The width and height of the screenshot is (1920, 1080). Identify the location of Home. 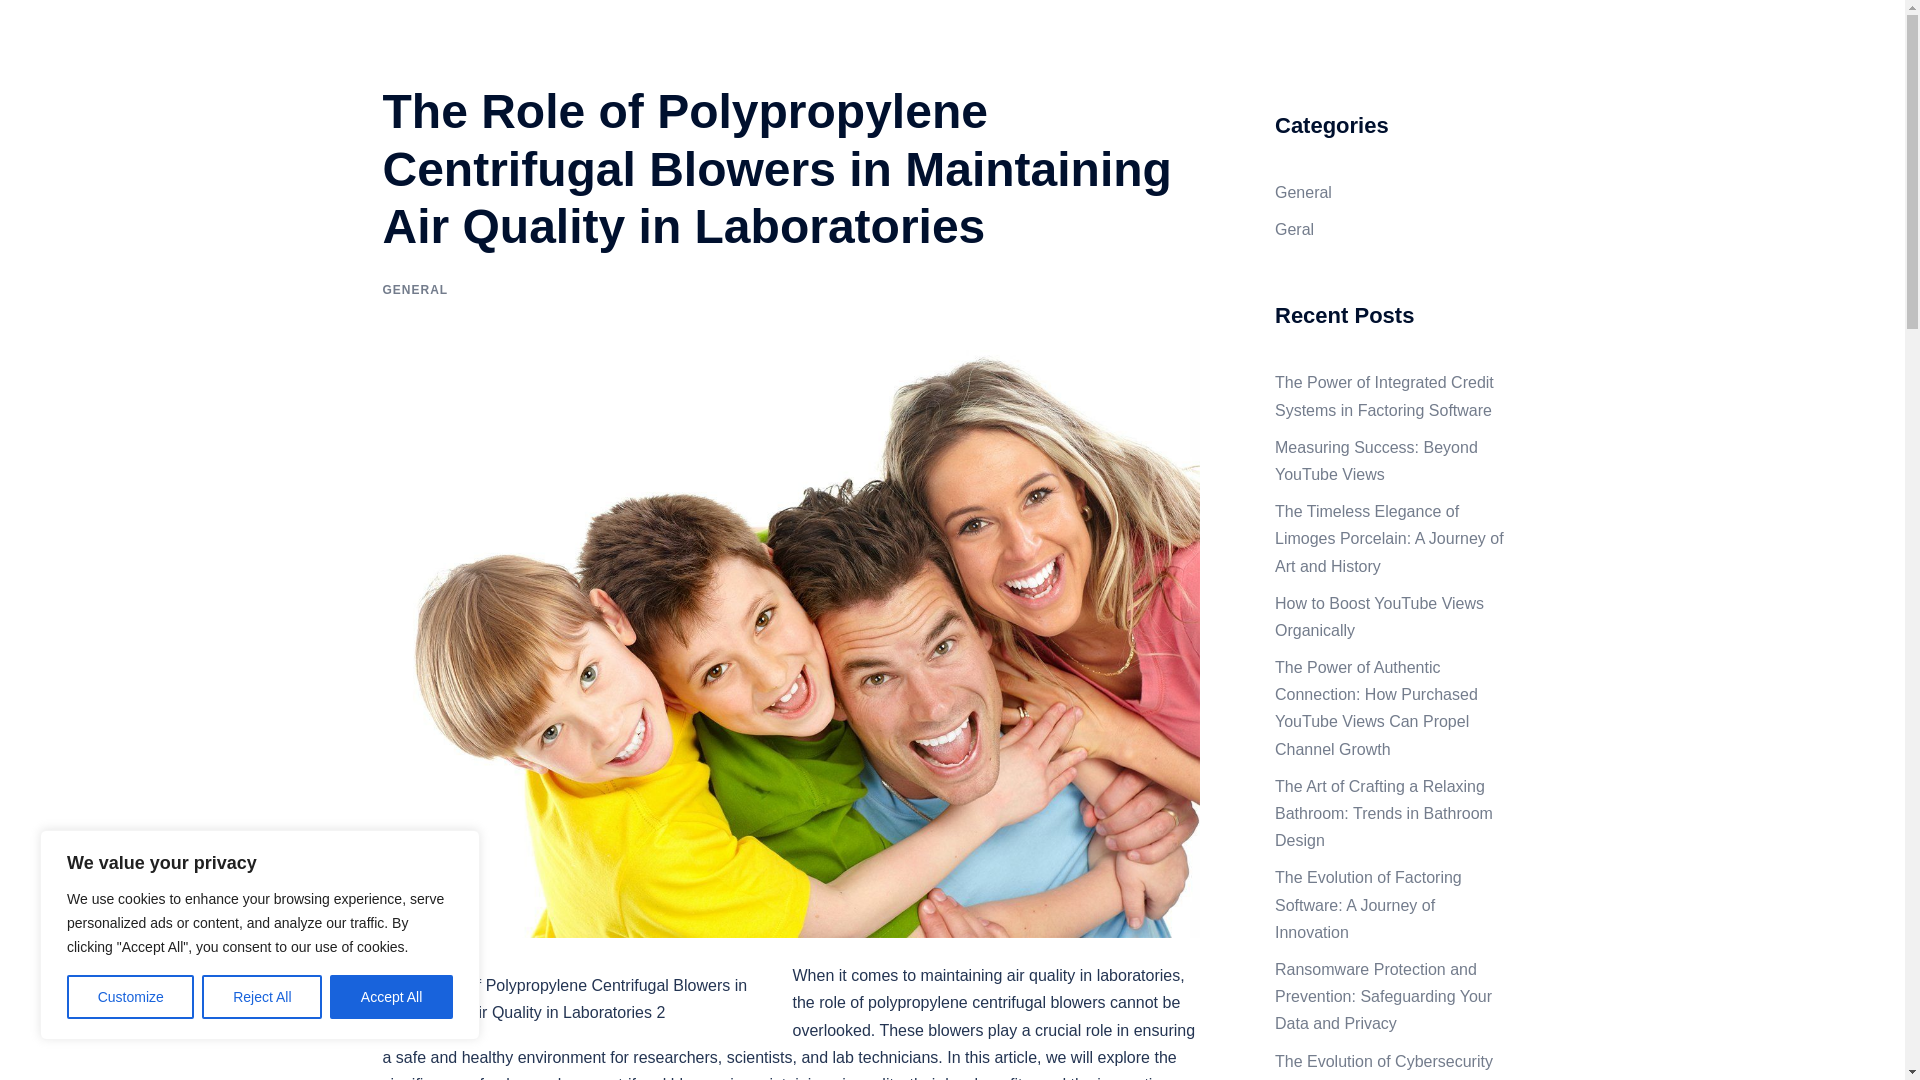
(1412, 50).